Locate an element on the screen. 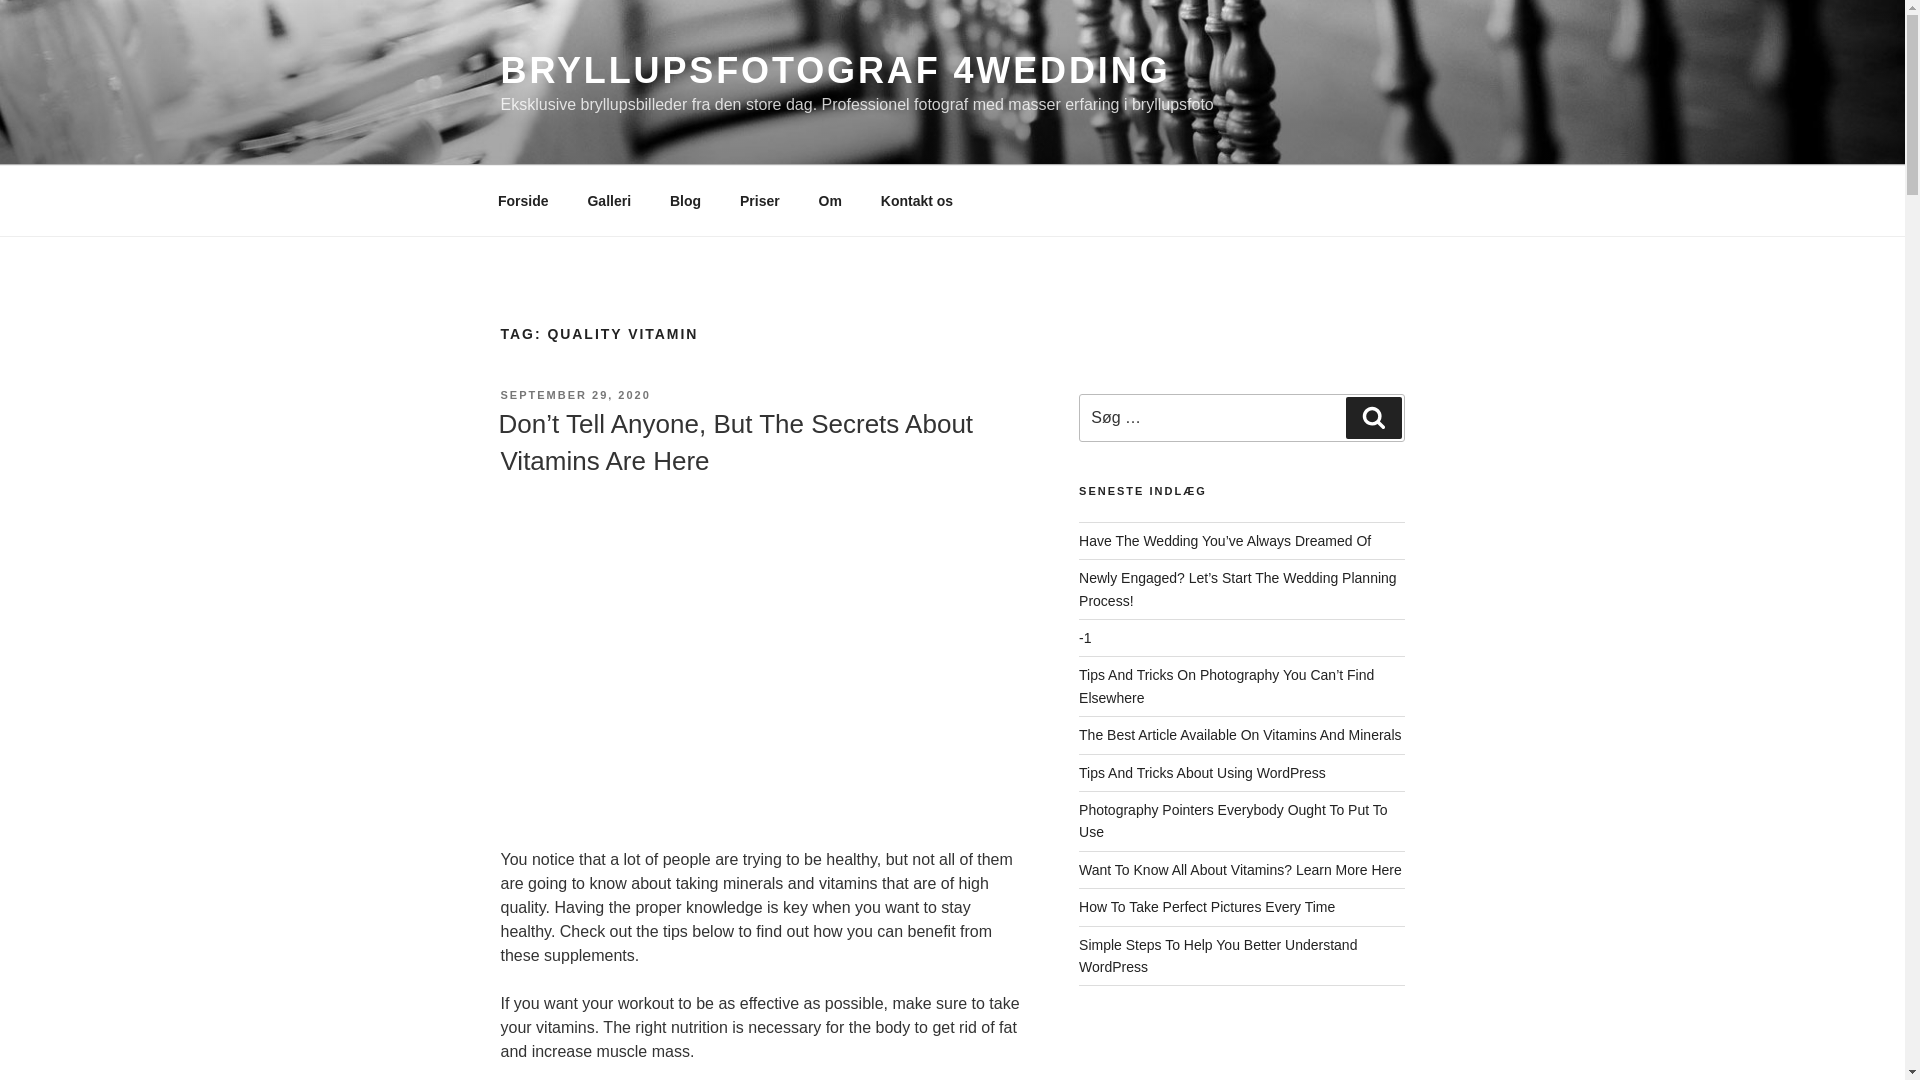  Blog is located at coordinates (685, 200).